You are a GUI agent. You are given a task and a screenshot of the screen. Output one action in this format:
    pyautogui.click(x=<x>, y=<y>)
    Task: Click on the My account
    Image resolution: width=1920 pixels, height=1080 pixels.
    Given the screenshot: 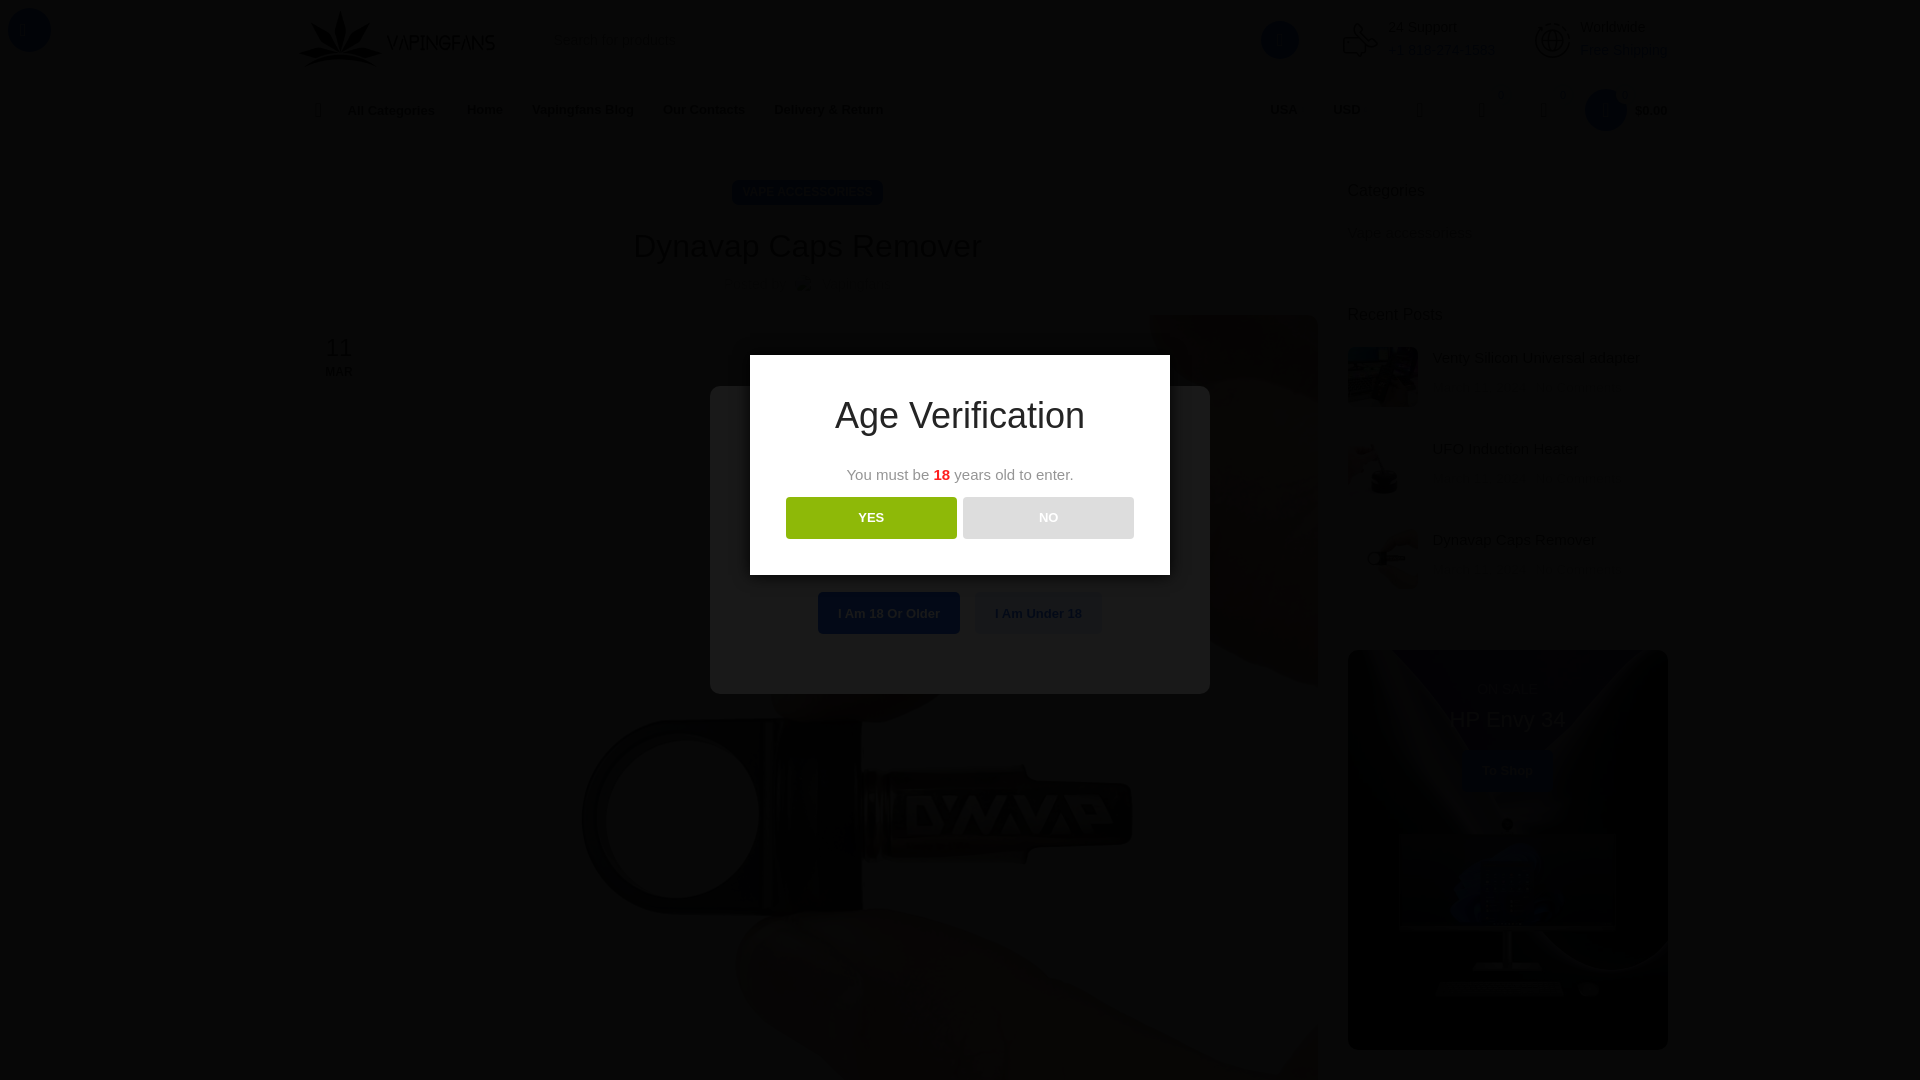 What is the action you would take?
    pyautogui.click(x=1420, y=109)
    